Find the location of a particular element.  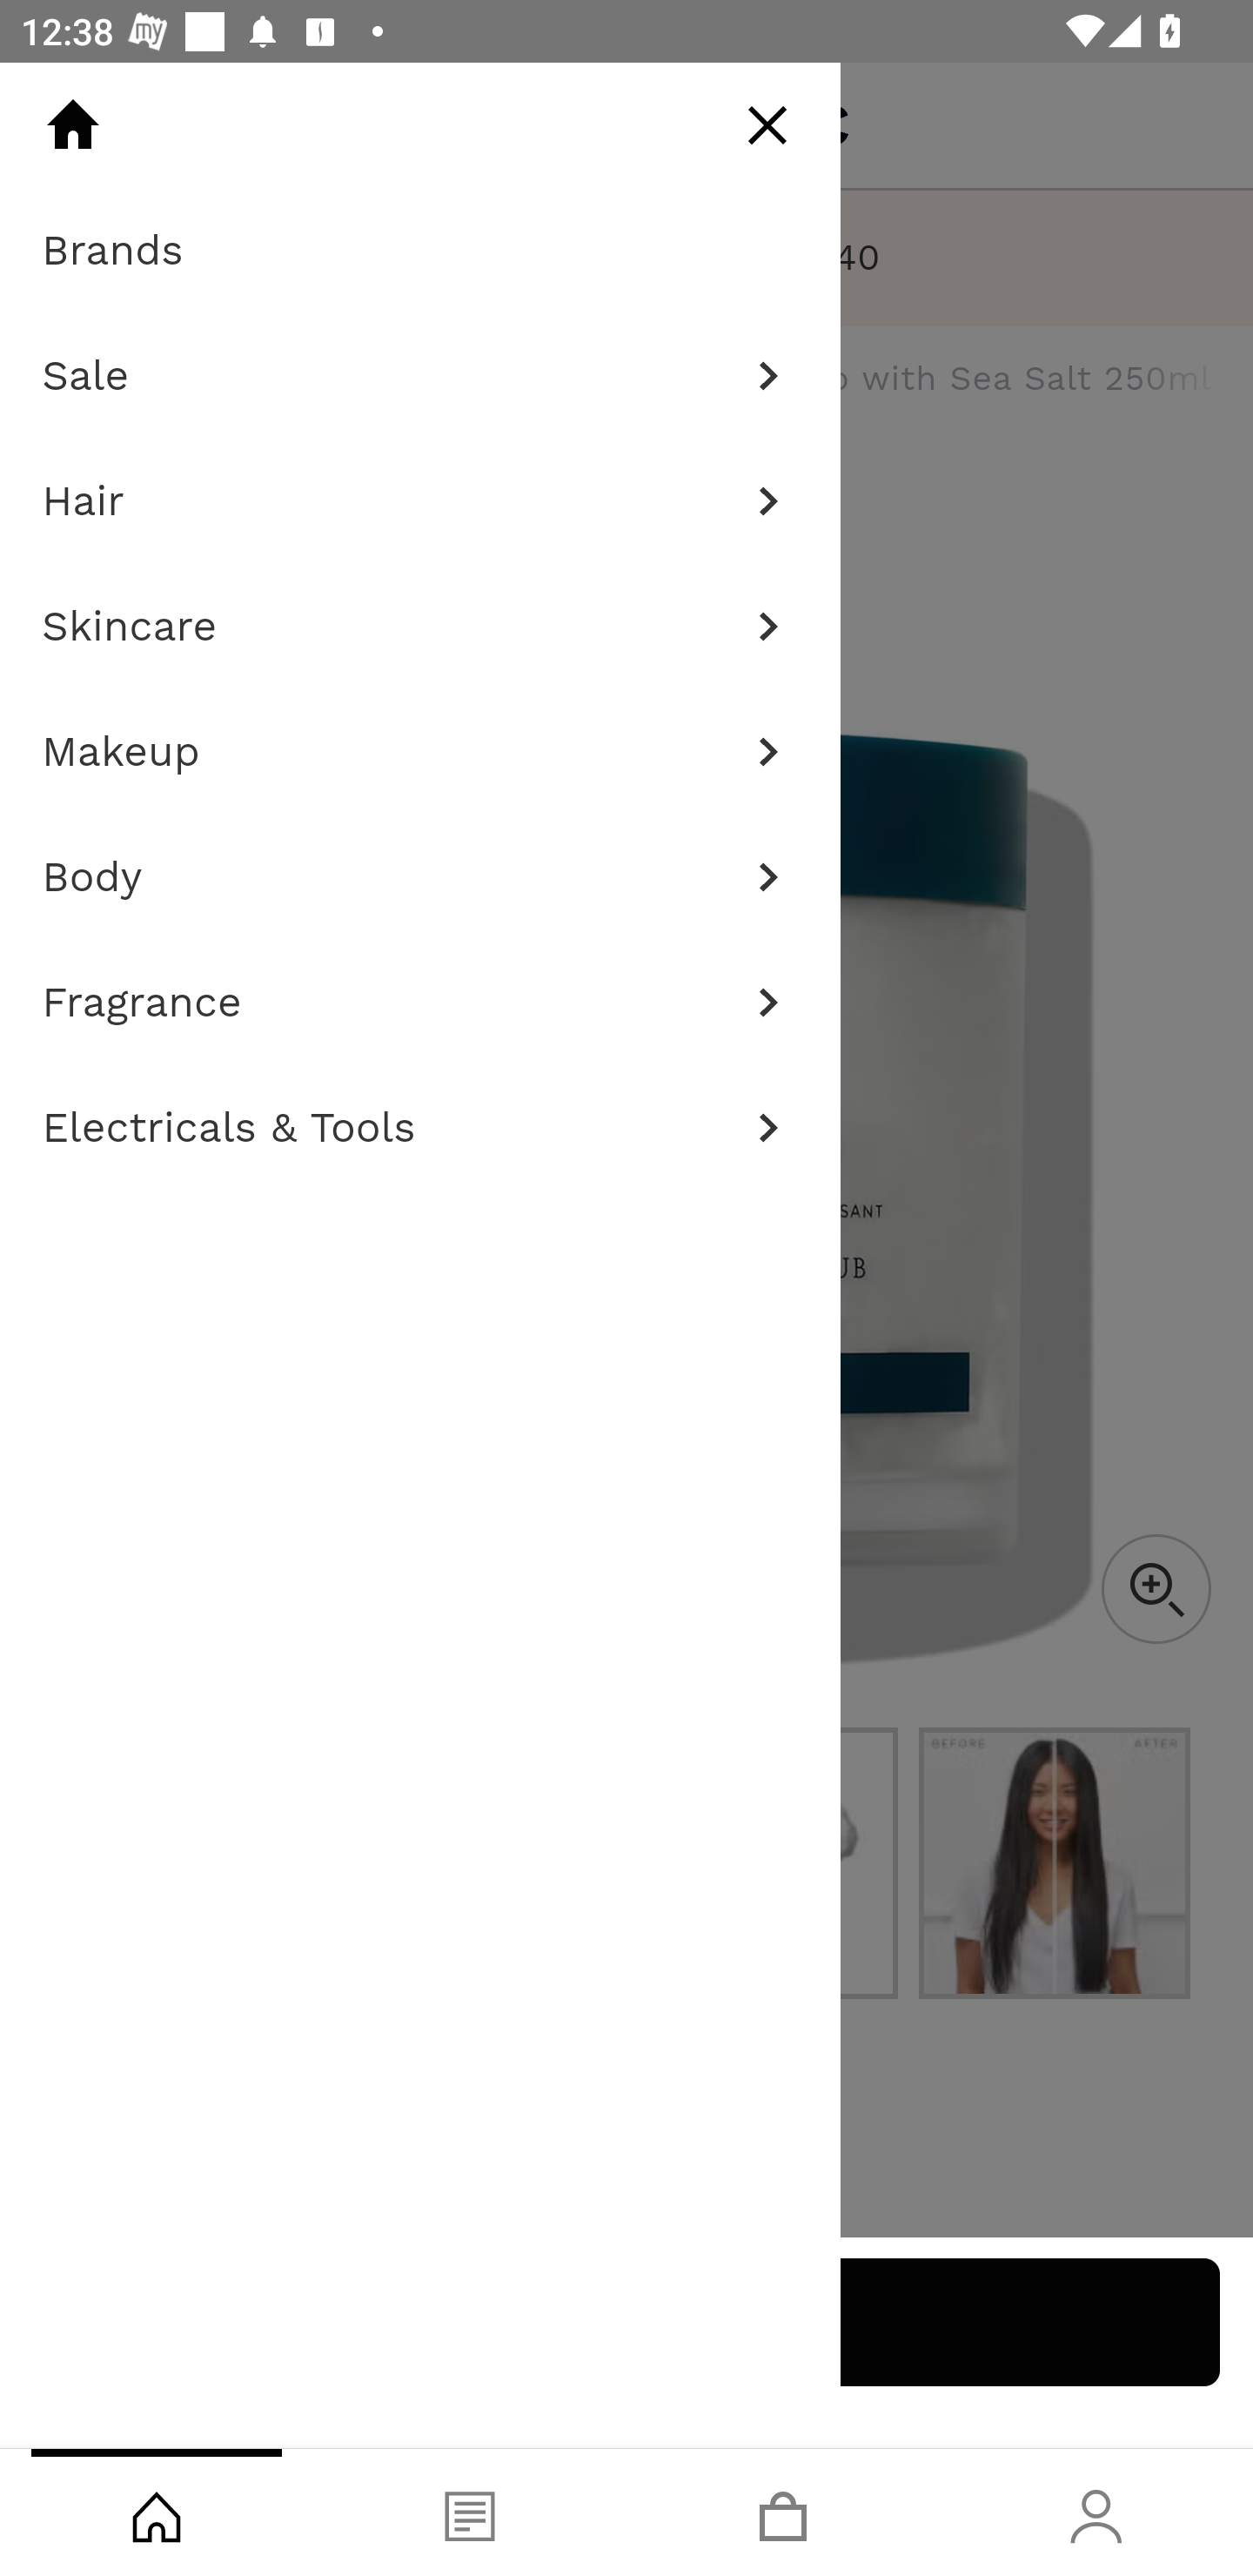

Fragrance is located at coordinates (420, 1003).